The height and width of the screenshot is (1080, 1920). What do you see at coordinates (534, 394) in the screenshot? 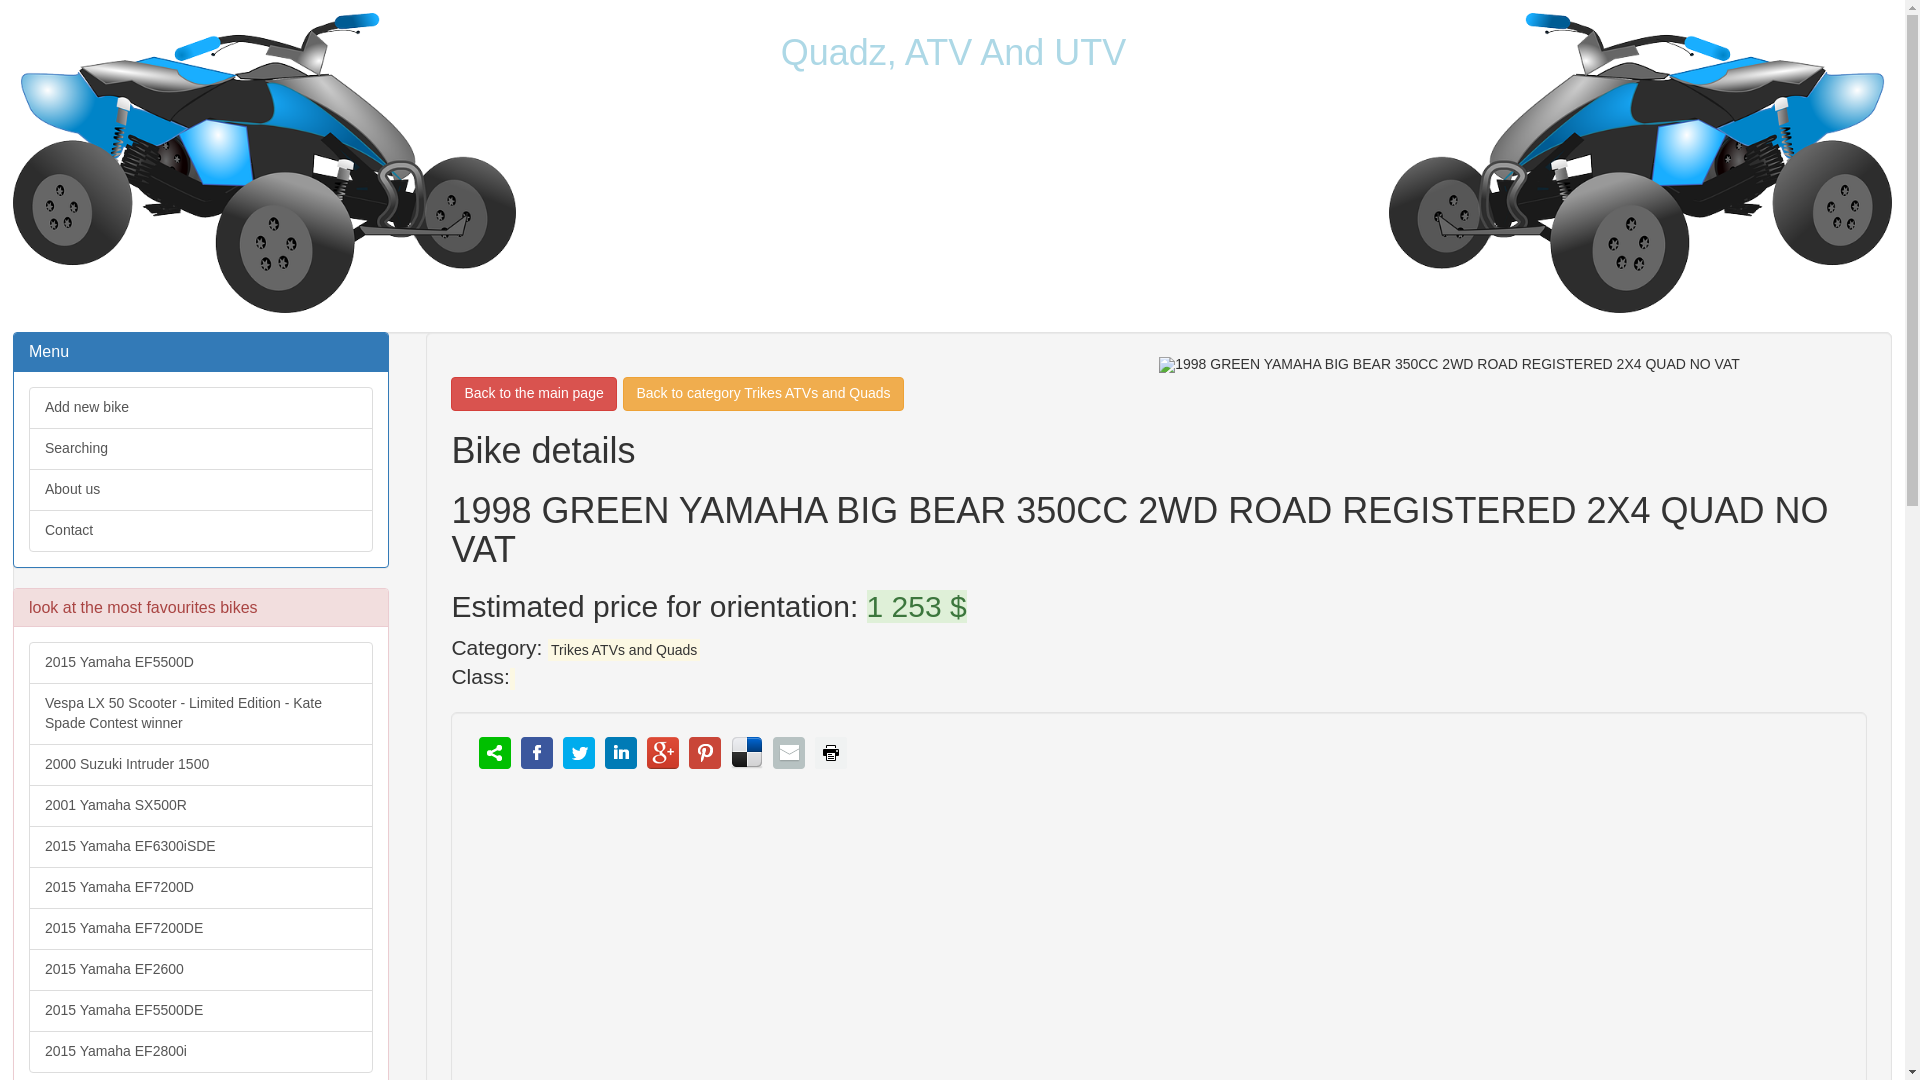
I see `Back to the main page` at bounding box center [534, 394].